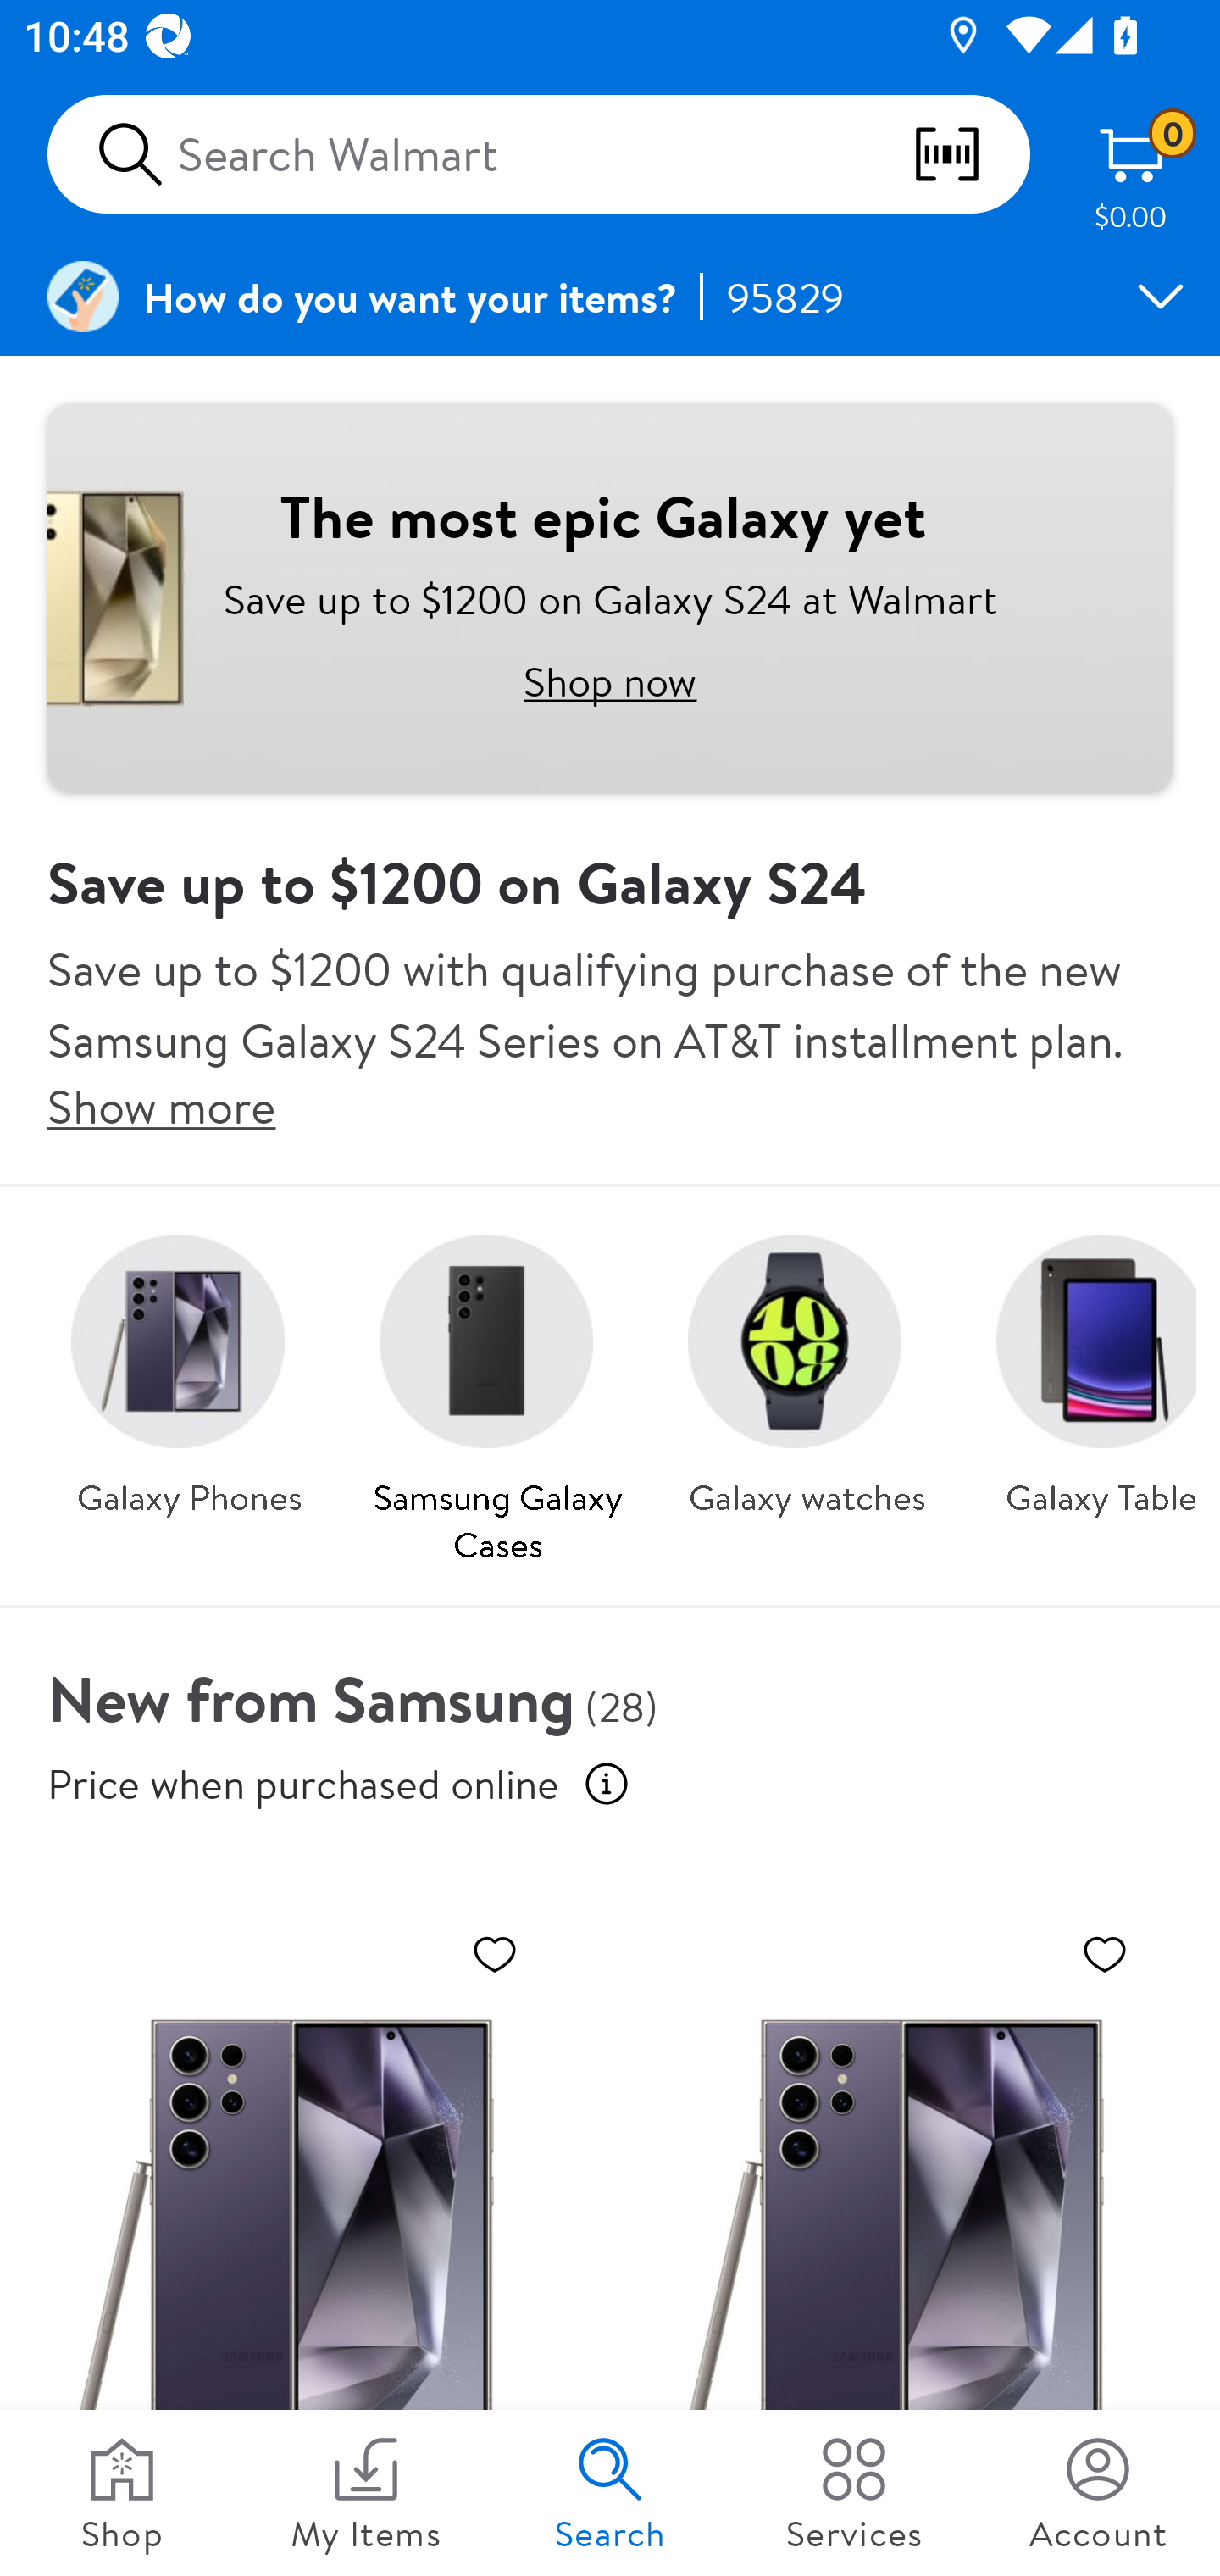 The height and width of the screenshot is (2576, 1220). I want to click on Search Walmart scan barcodes qr codes and more, so click(539, 154).